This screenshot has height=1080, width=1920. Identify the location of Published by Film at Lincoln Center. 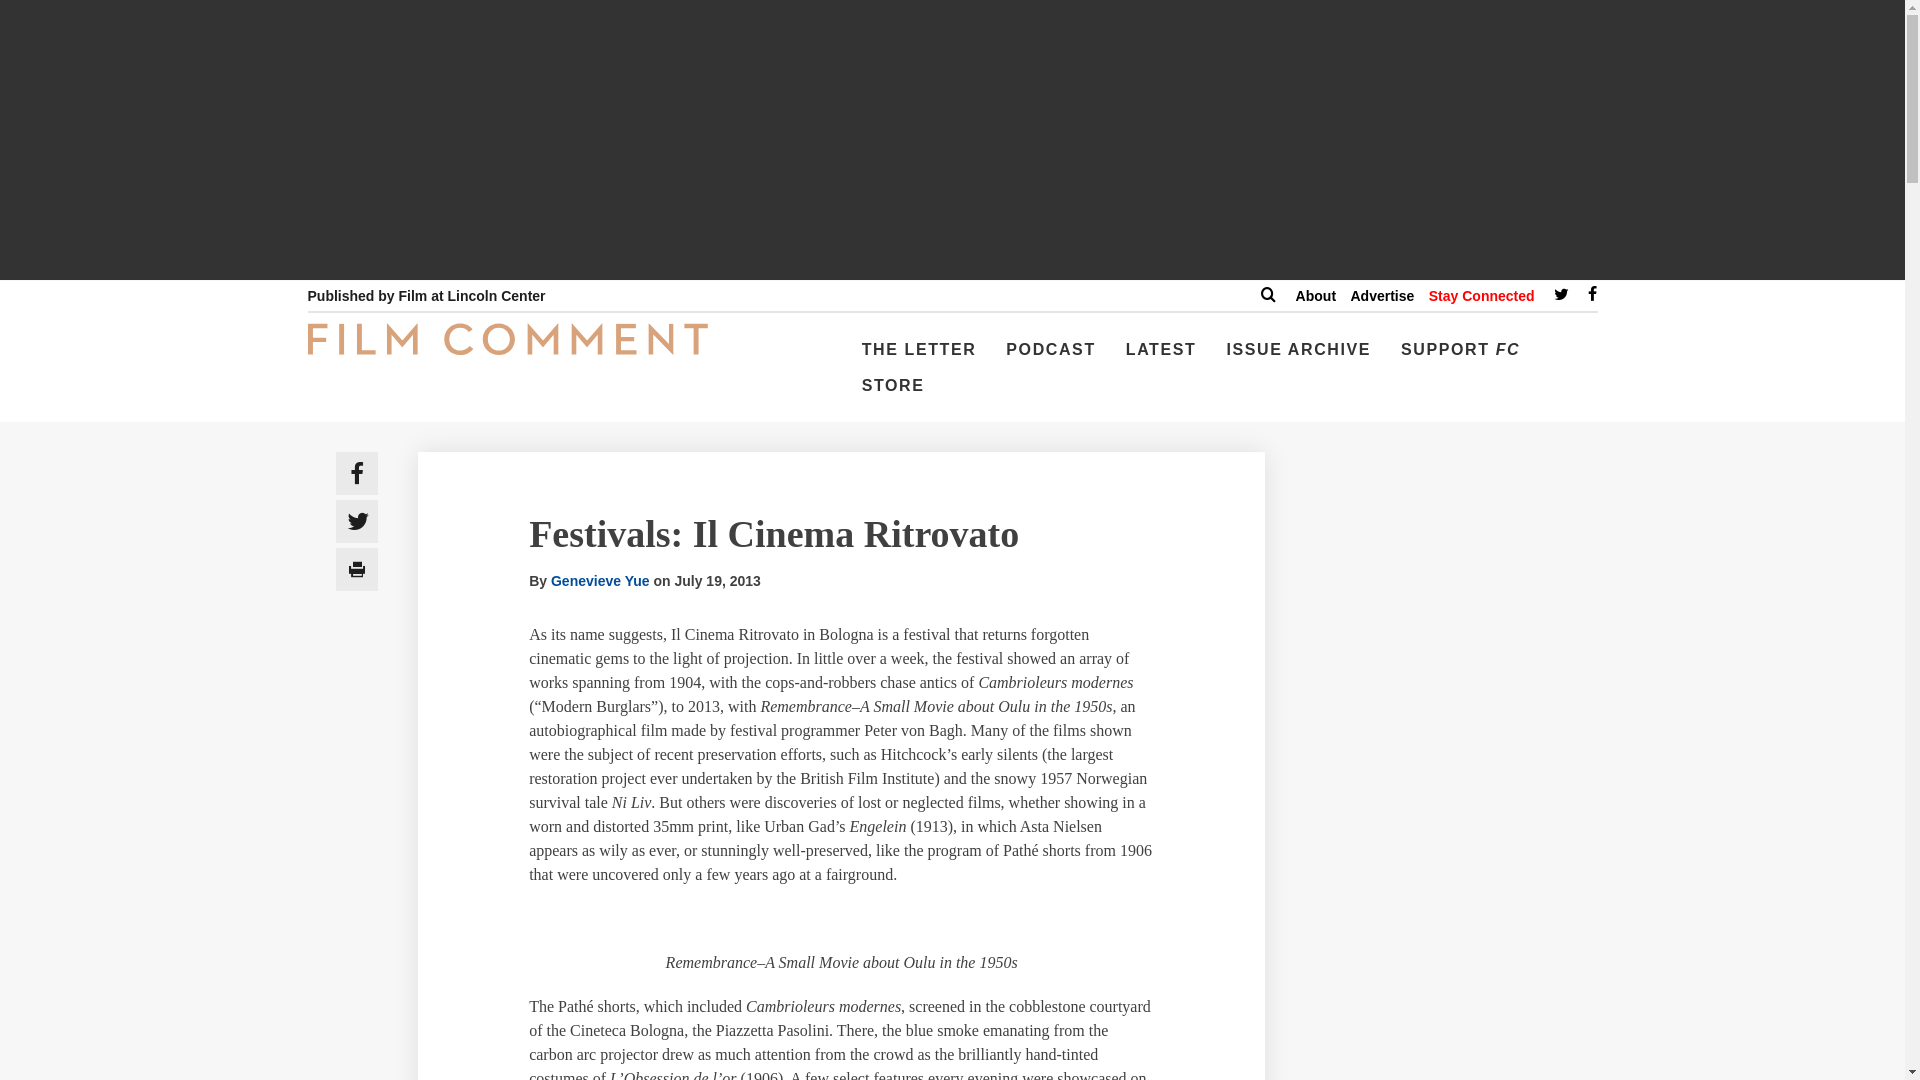
(426, 296).